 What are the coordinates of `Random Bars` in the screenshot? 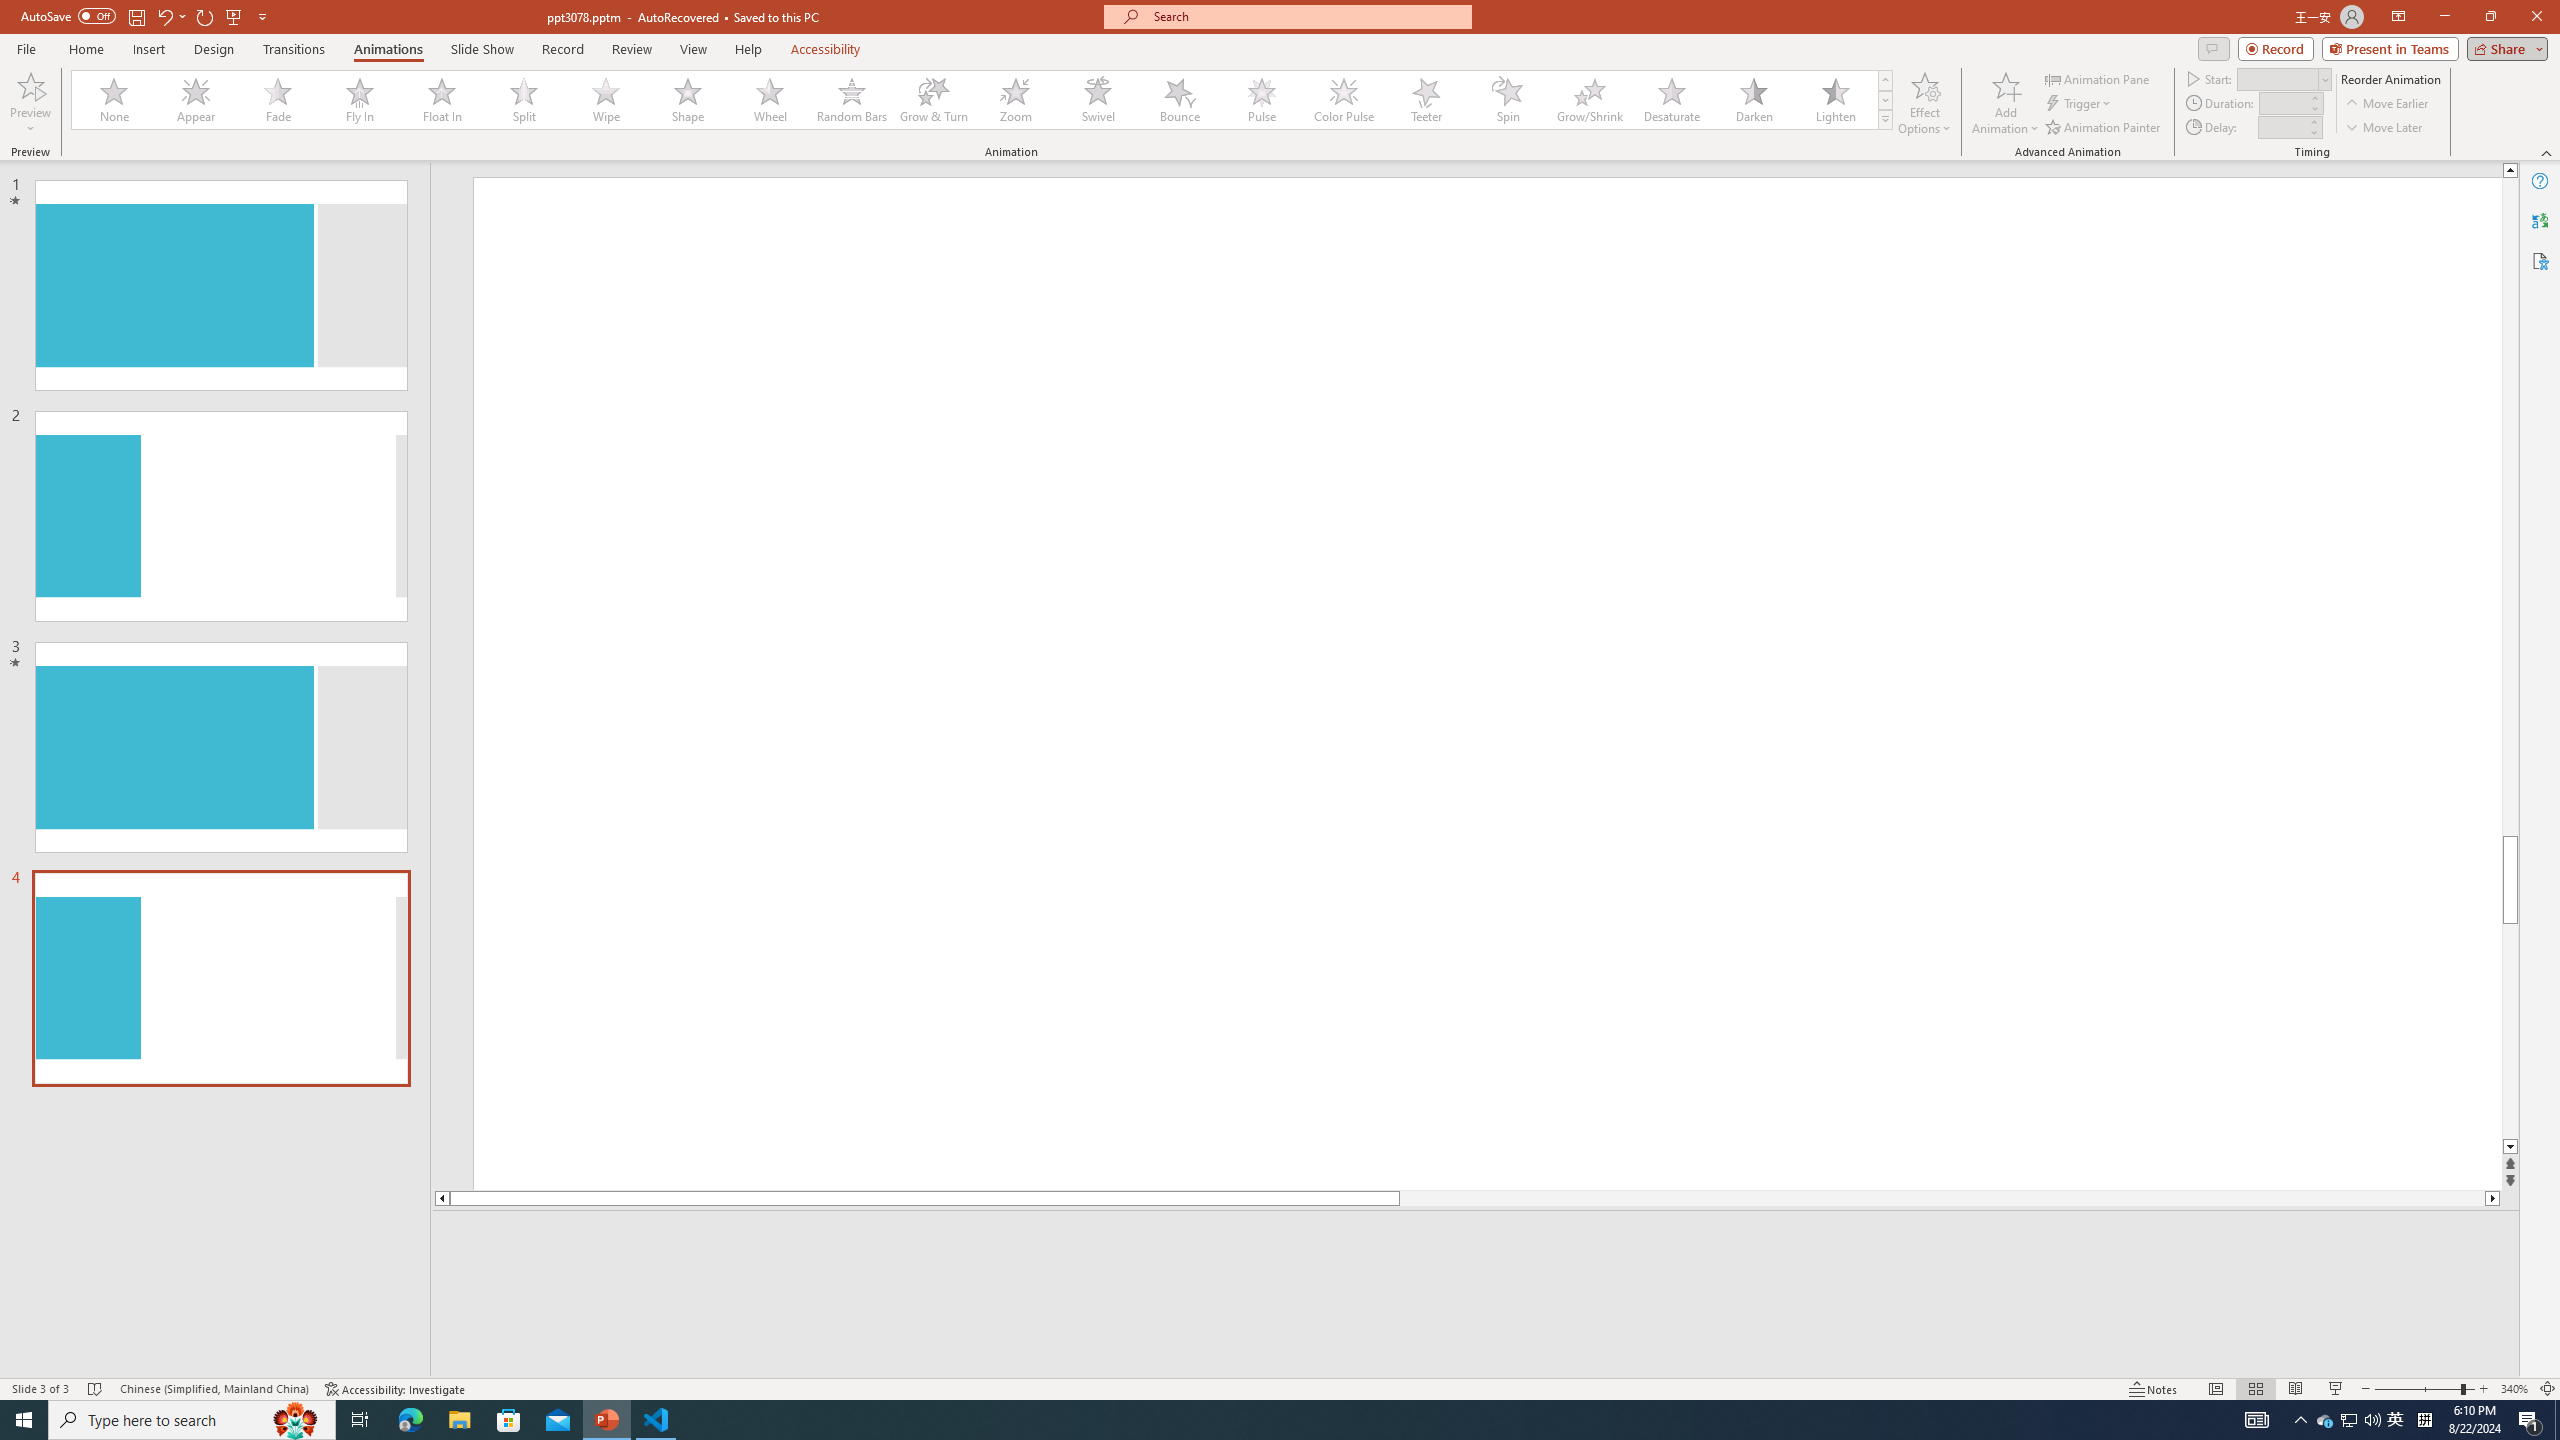 It's located at (852, 100).